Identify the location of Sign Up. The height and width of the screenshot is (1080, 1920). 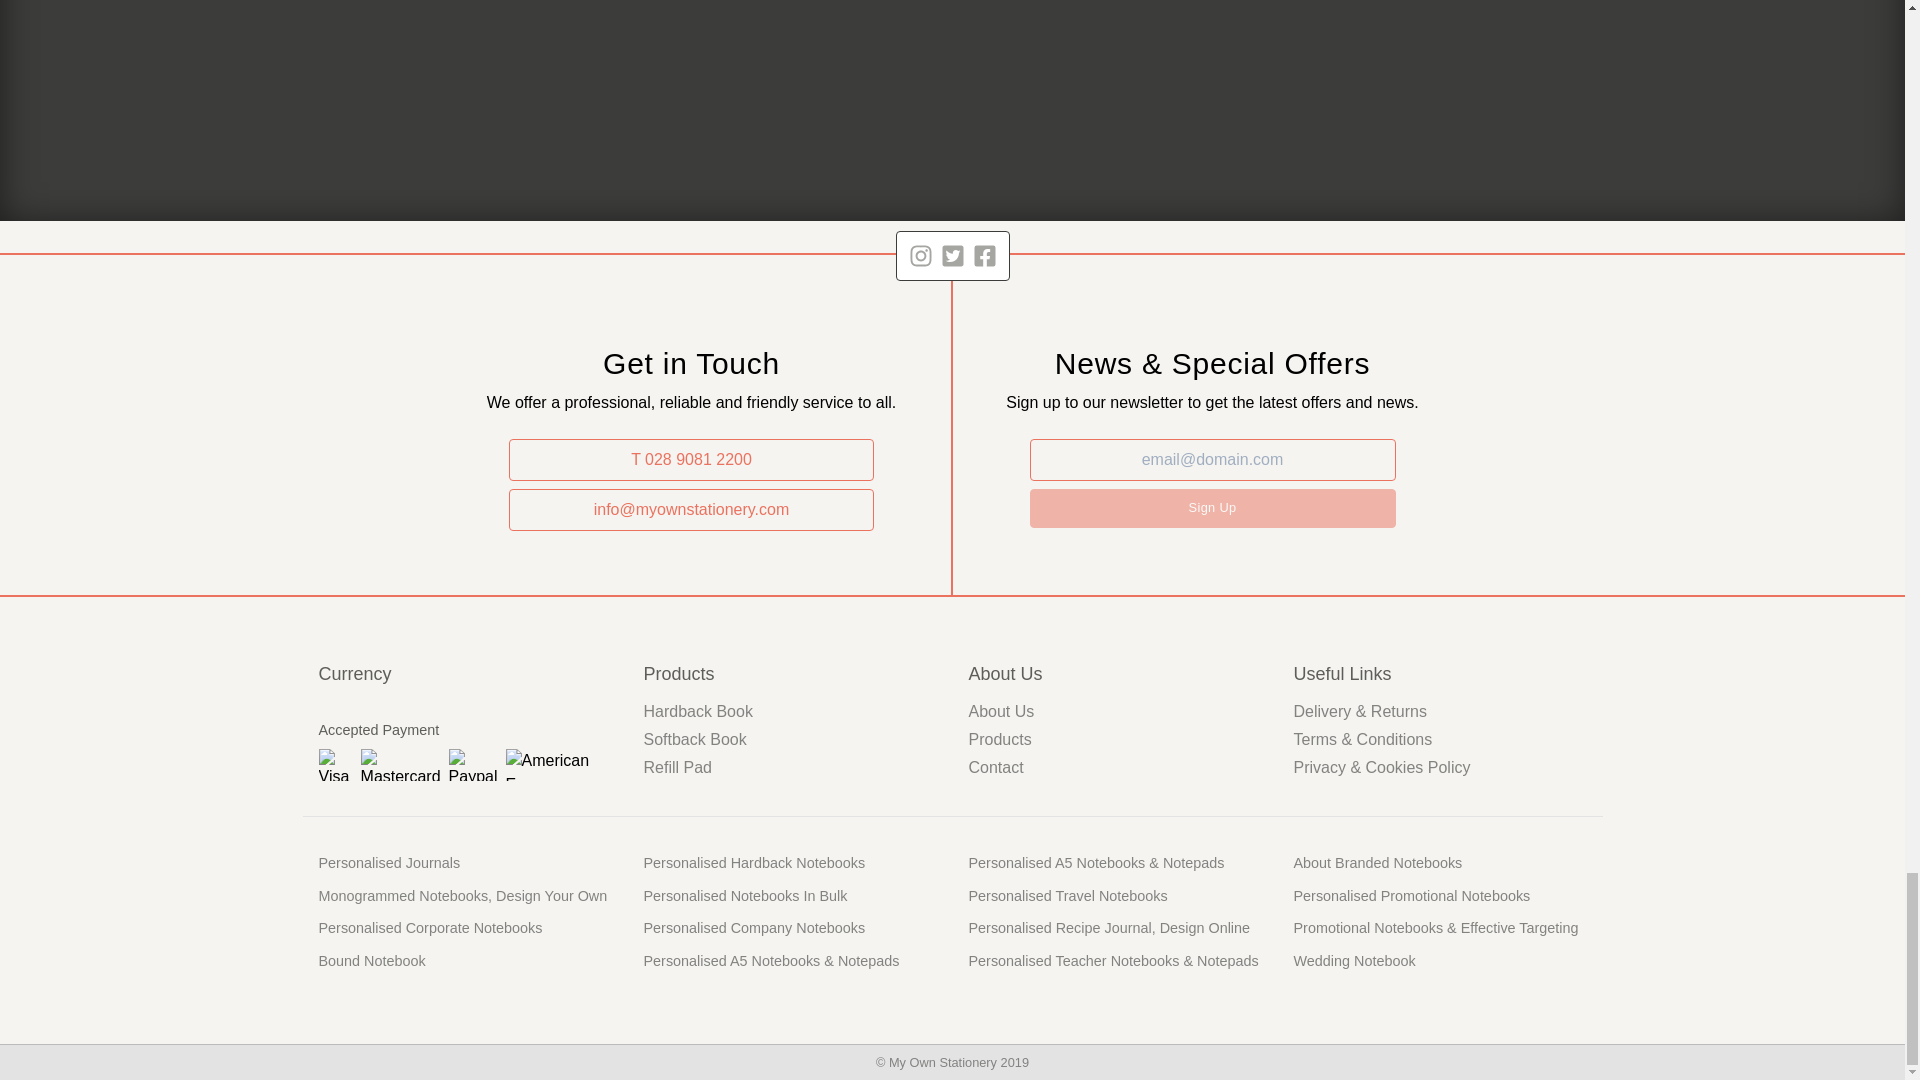
(1212, 508).